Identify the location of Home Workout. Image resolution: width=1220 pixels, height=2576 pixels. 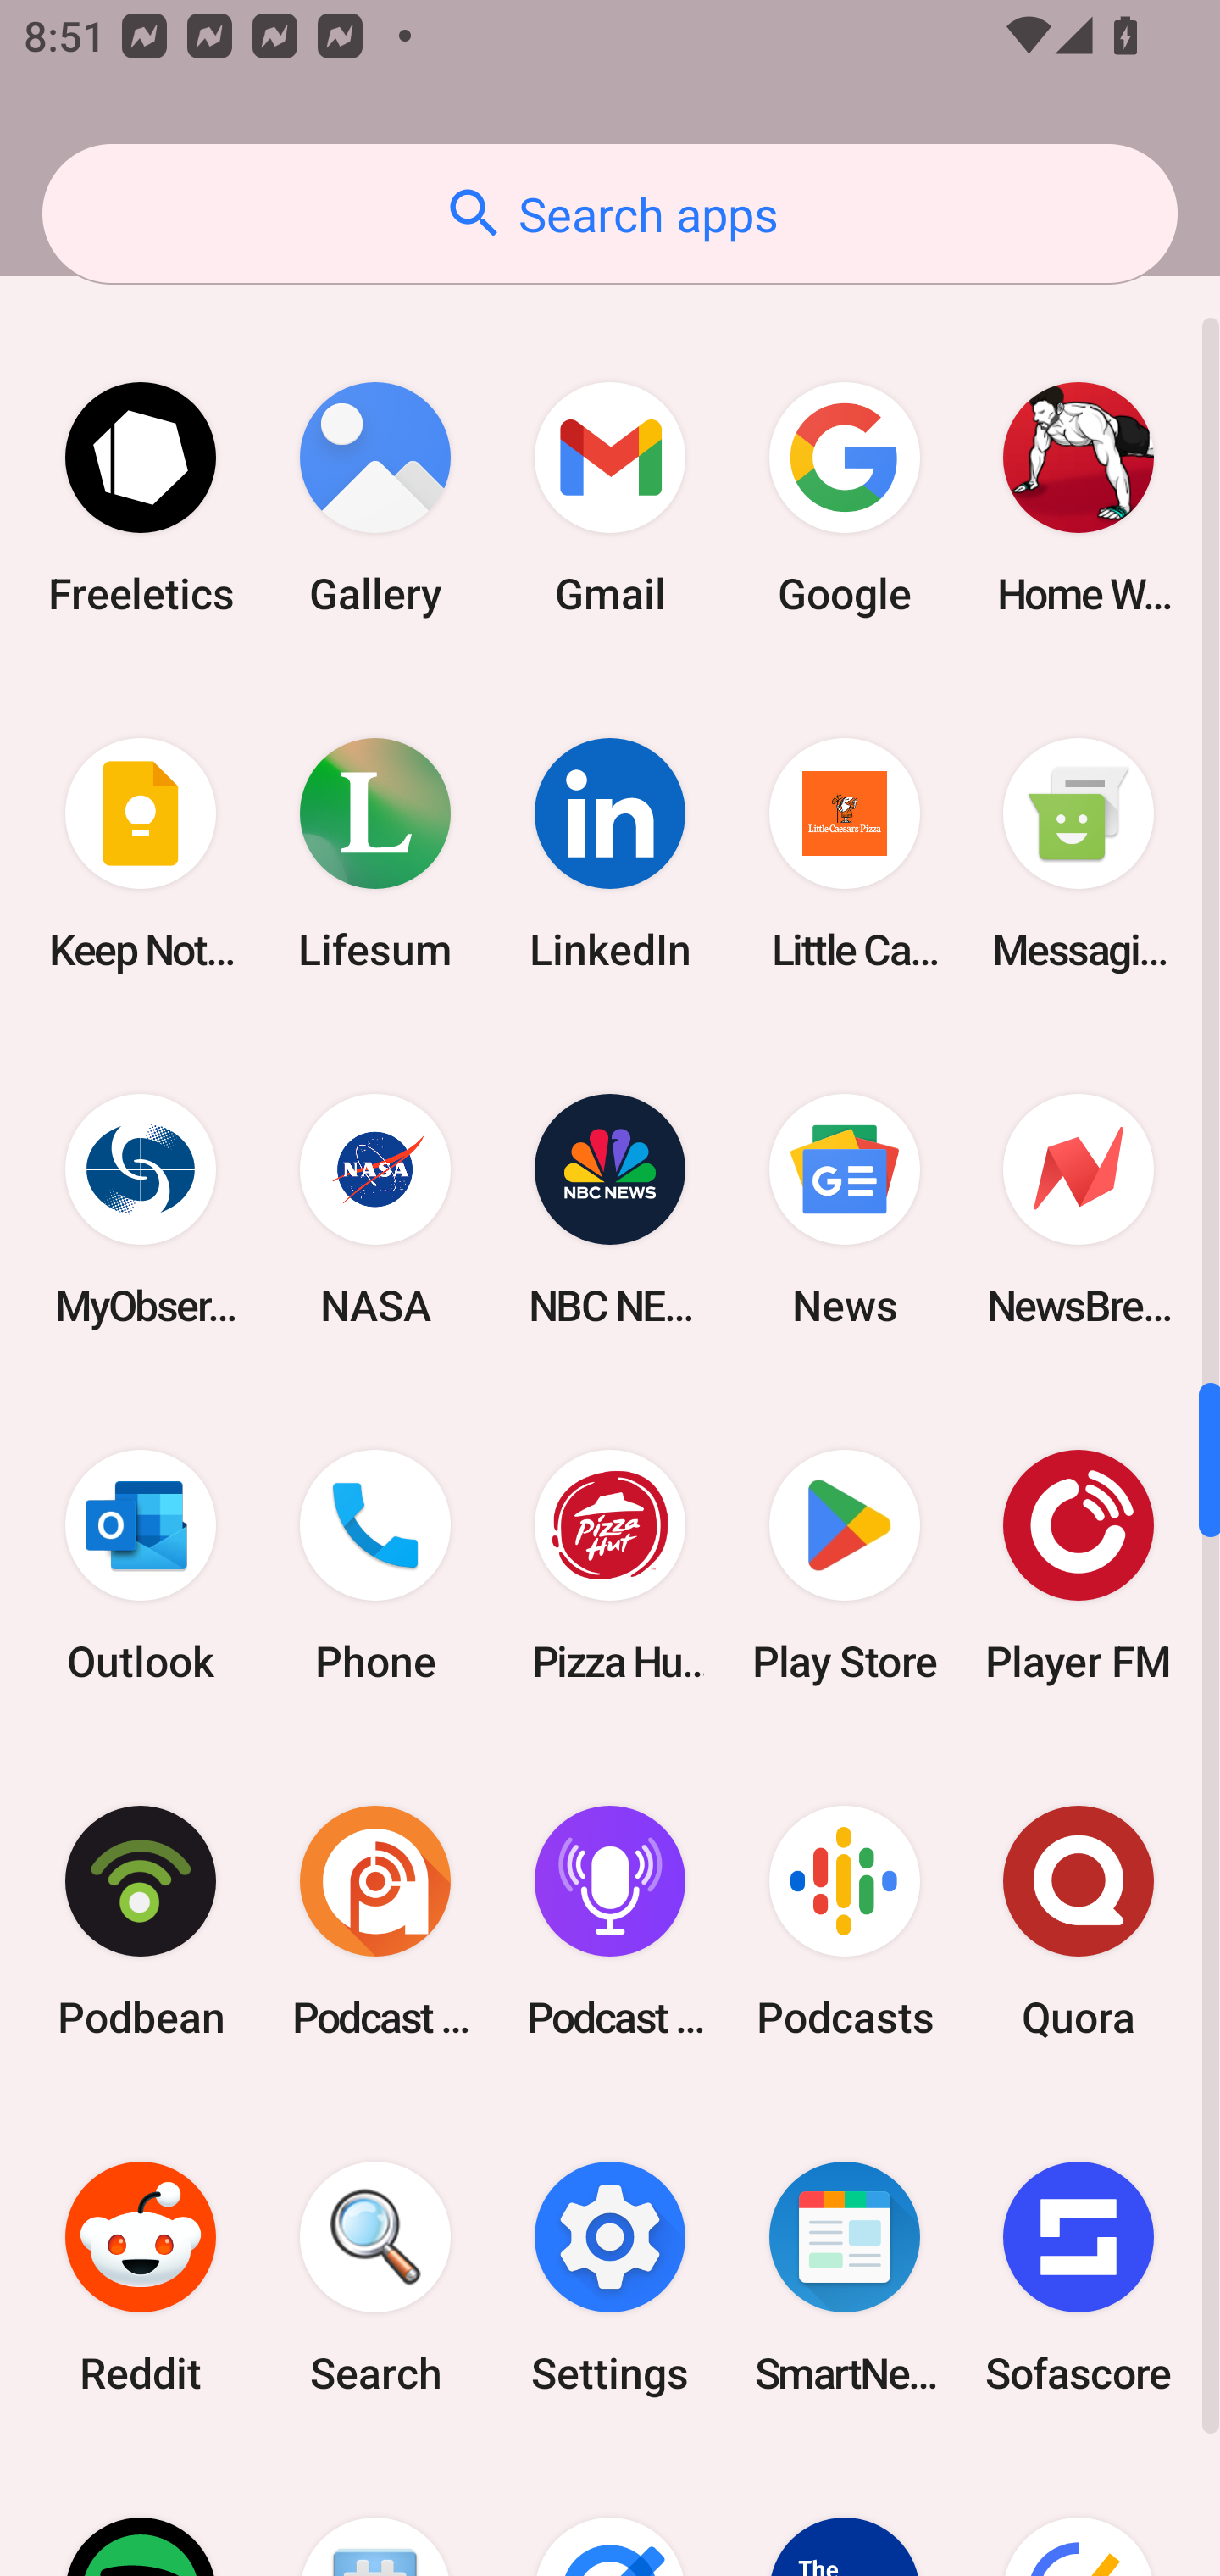
(1079, 497).